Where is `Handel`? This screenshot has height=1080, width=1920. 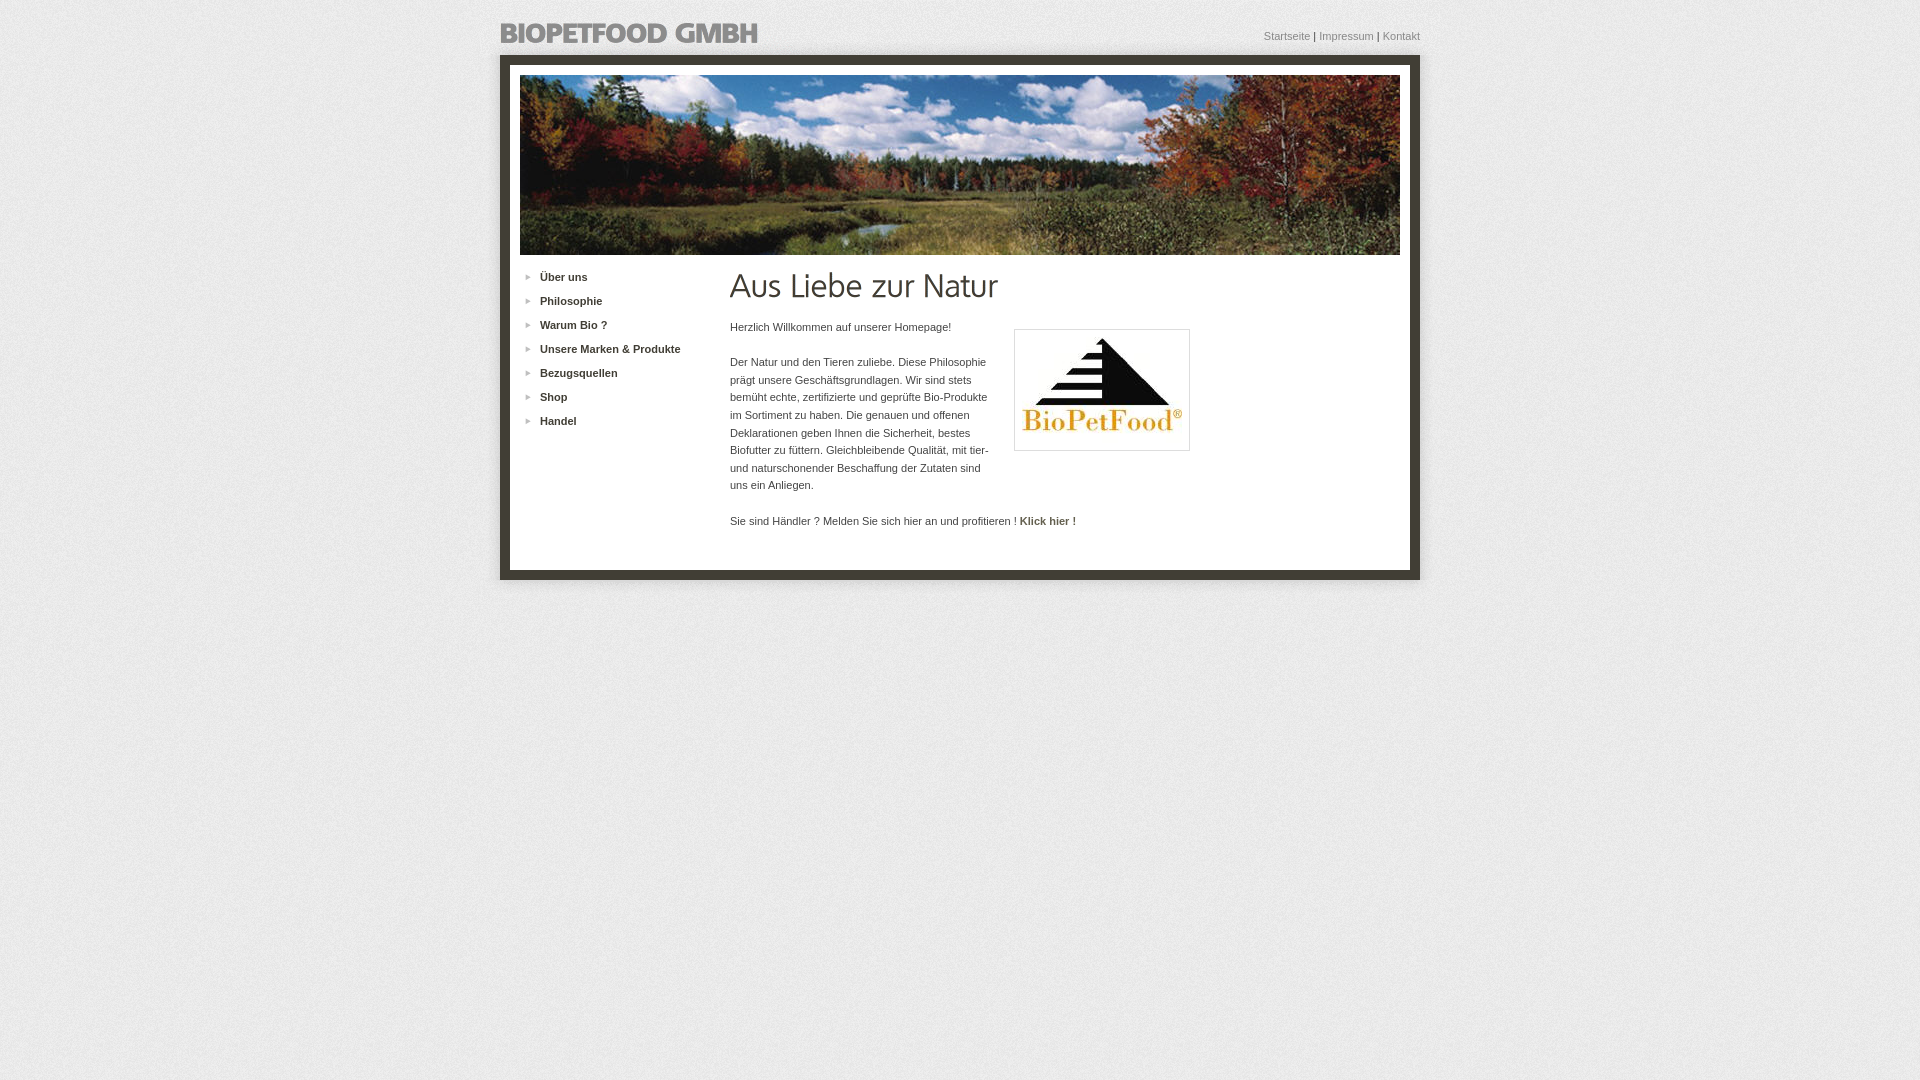 Handel is located at coordinates (620, 421).